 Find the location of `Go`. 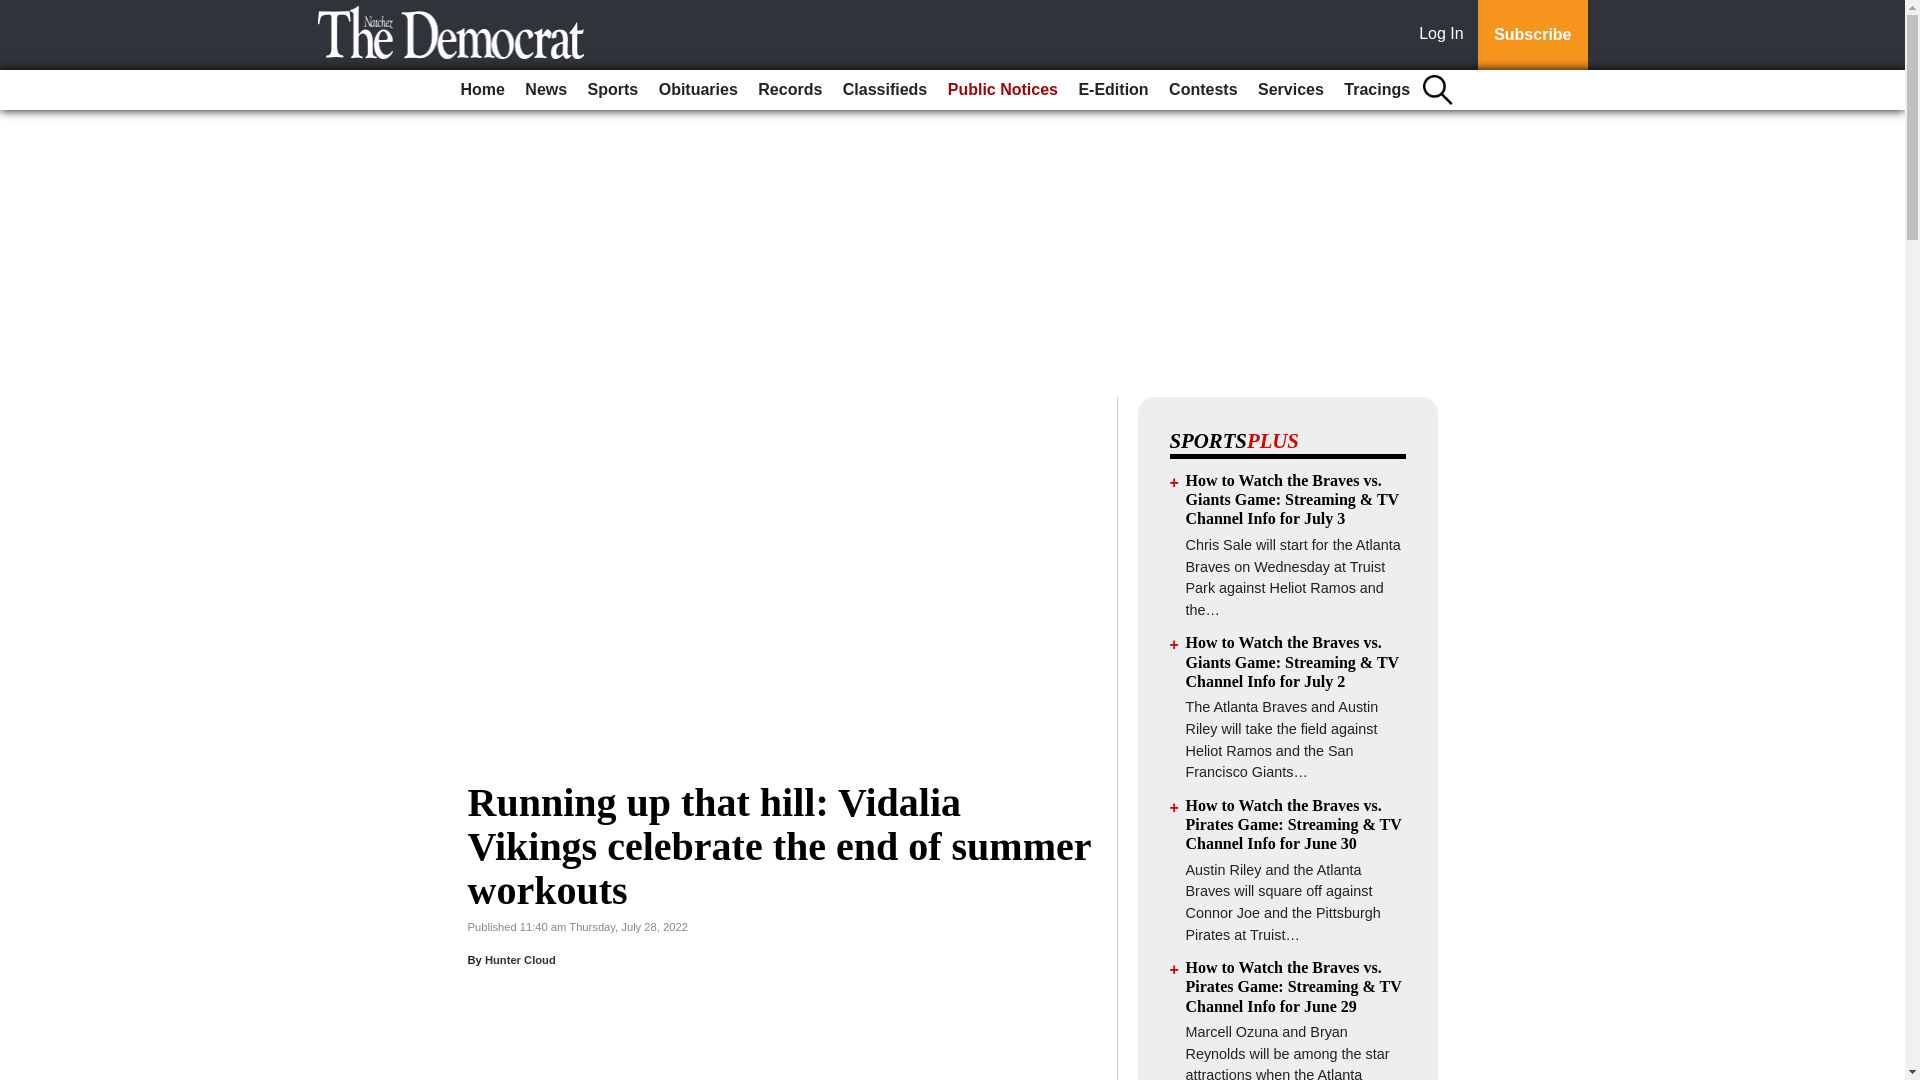

Go is located at coordinates (18, 12).